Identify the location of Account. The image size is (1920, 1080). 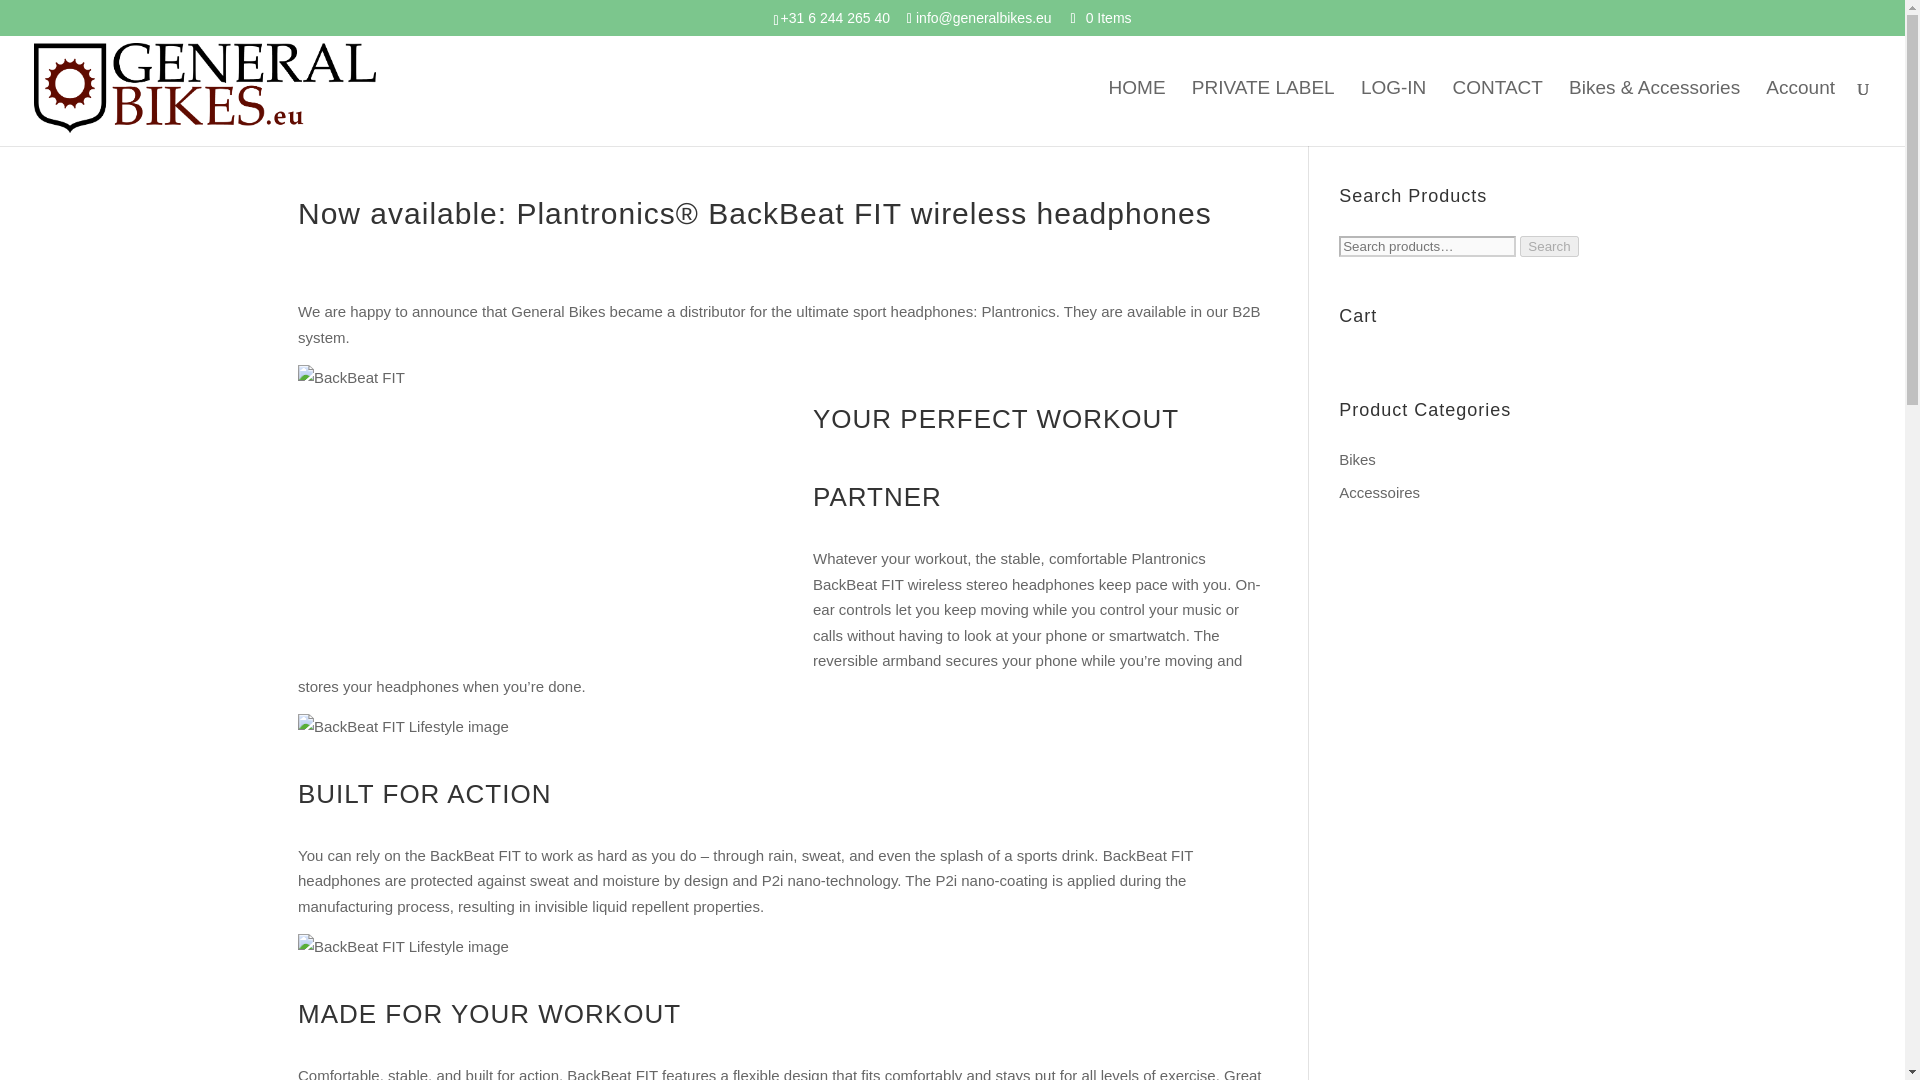
(1800, 113).